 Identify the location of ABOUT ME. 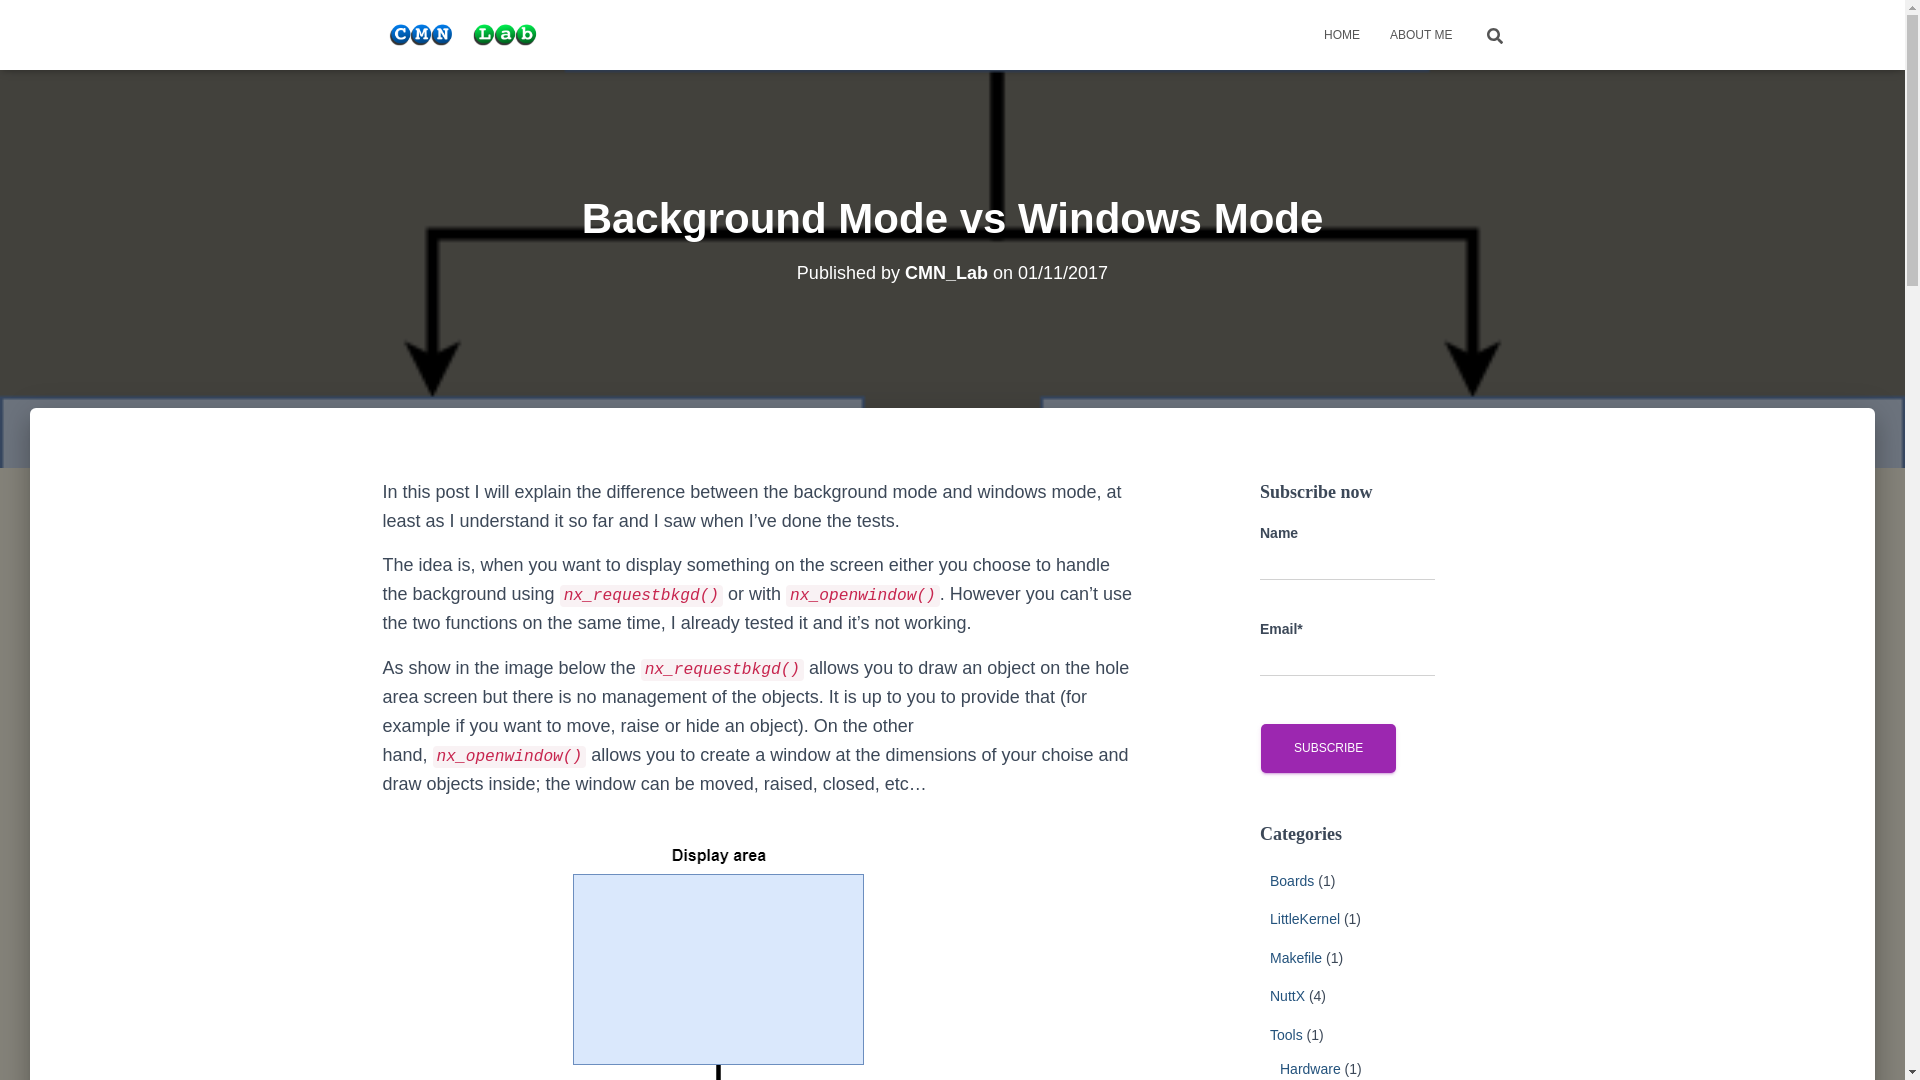
(1420, 34).